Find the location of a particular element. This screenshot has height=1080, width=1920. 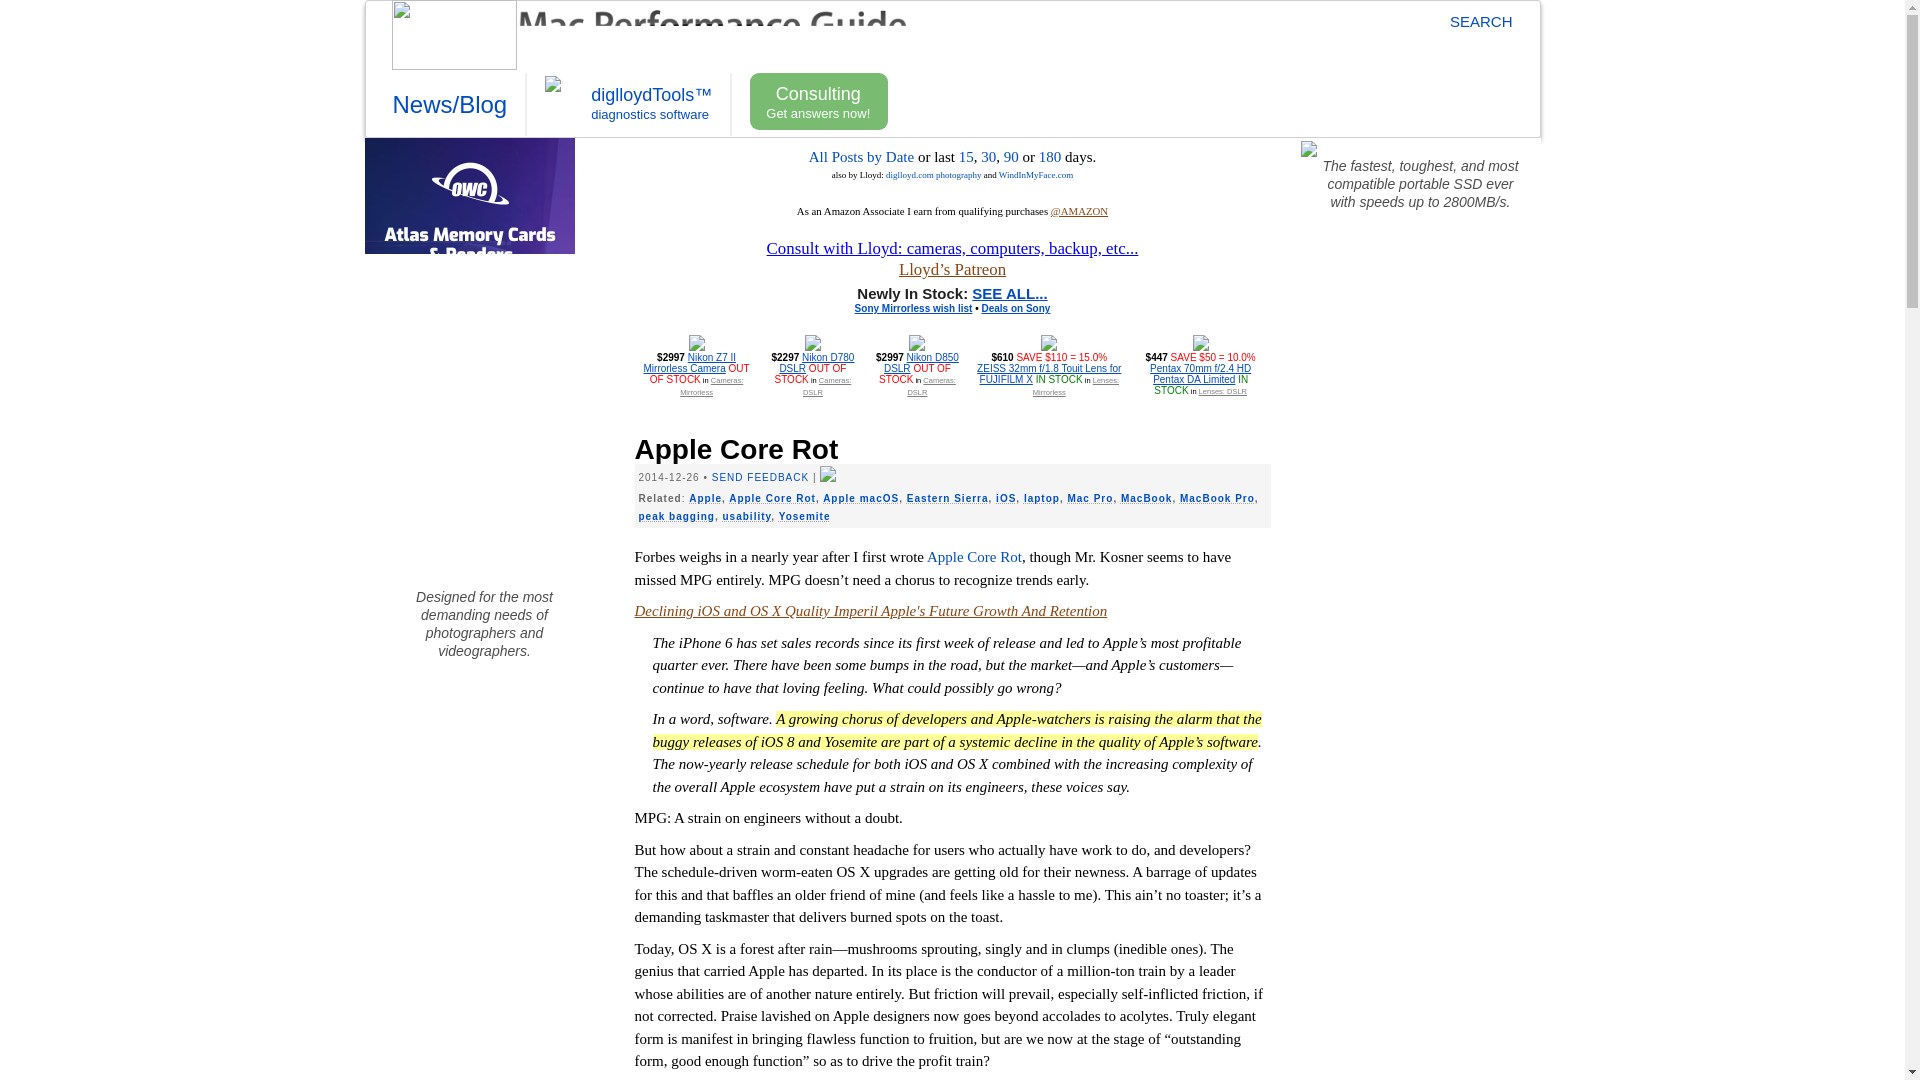

Lenses: DSLR is located at coordinates (1222, 391).